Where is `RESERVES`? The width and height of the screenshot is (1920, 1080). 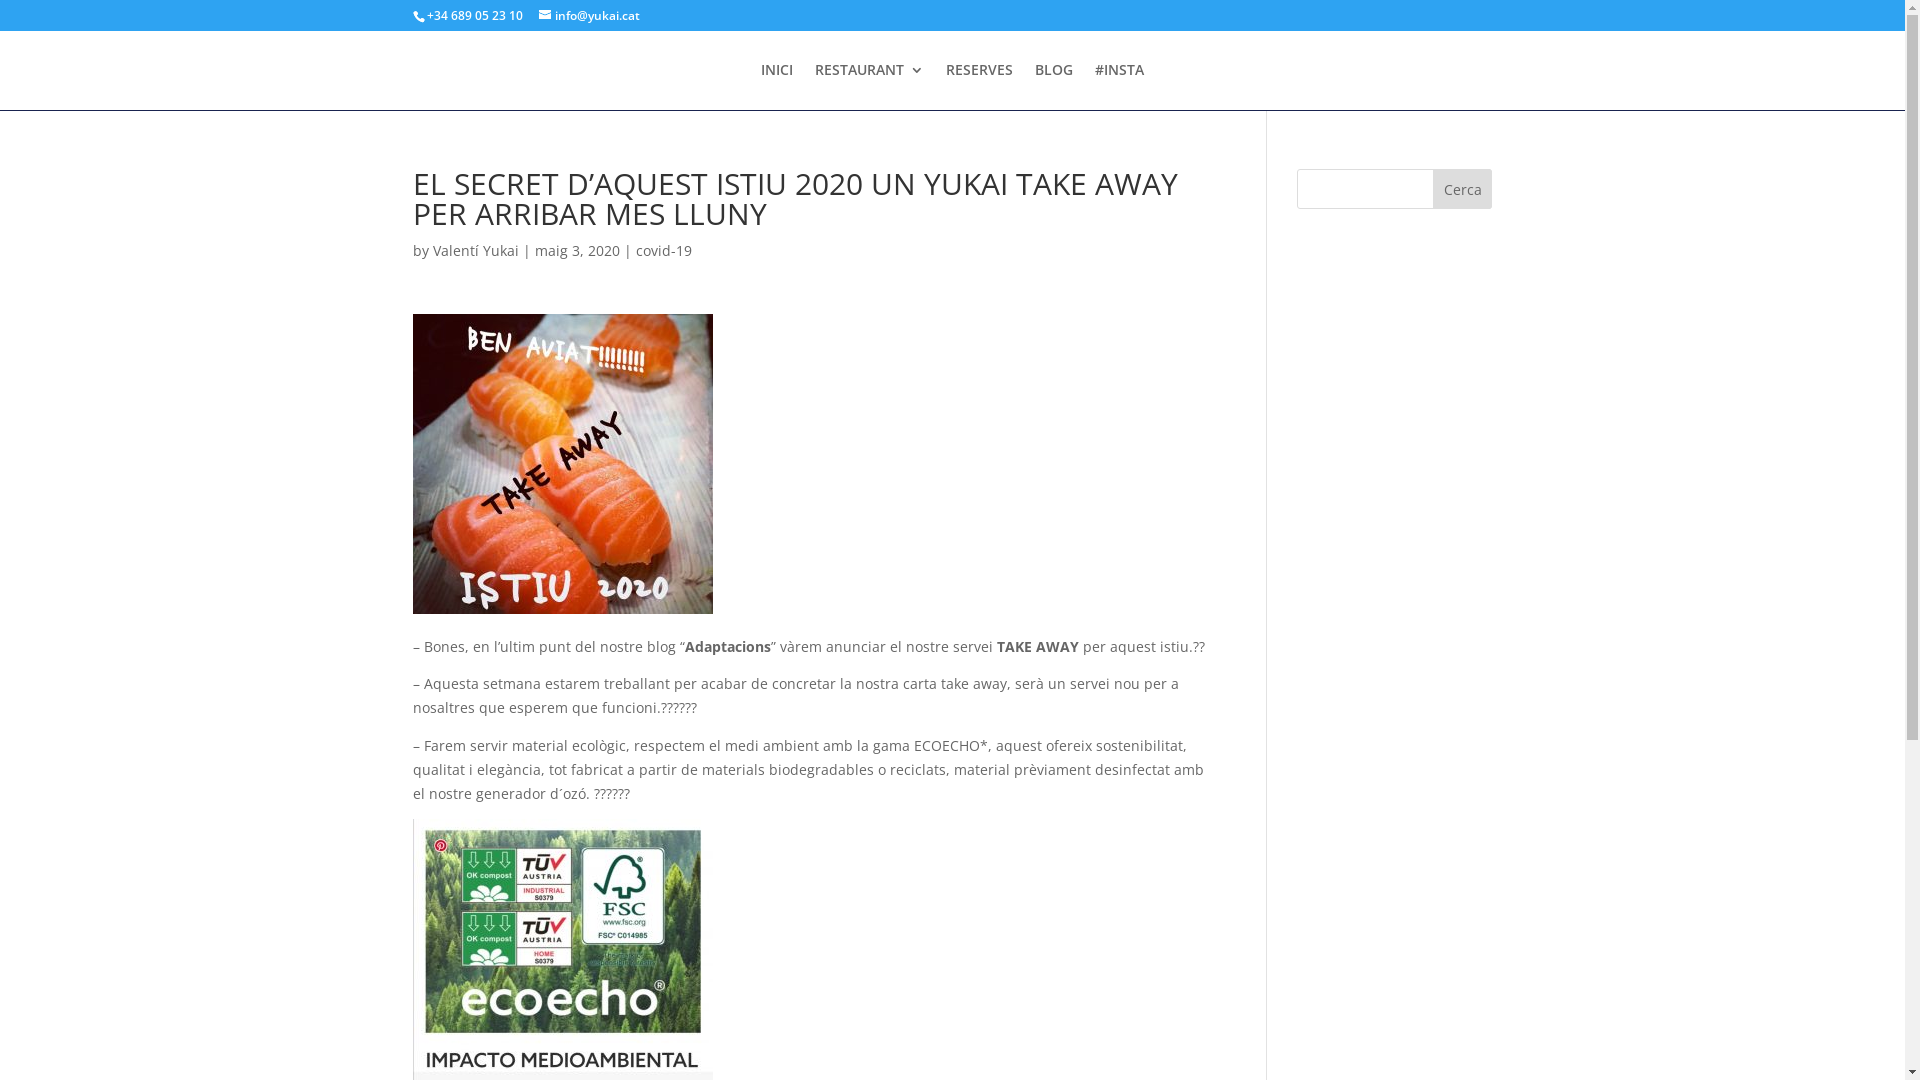 RESERVES is located at coordinates (980, 86).